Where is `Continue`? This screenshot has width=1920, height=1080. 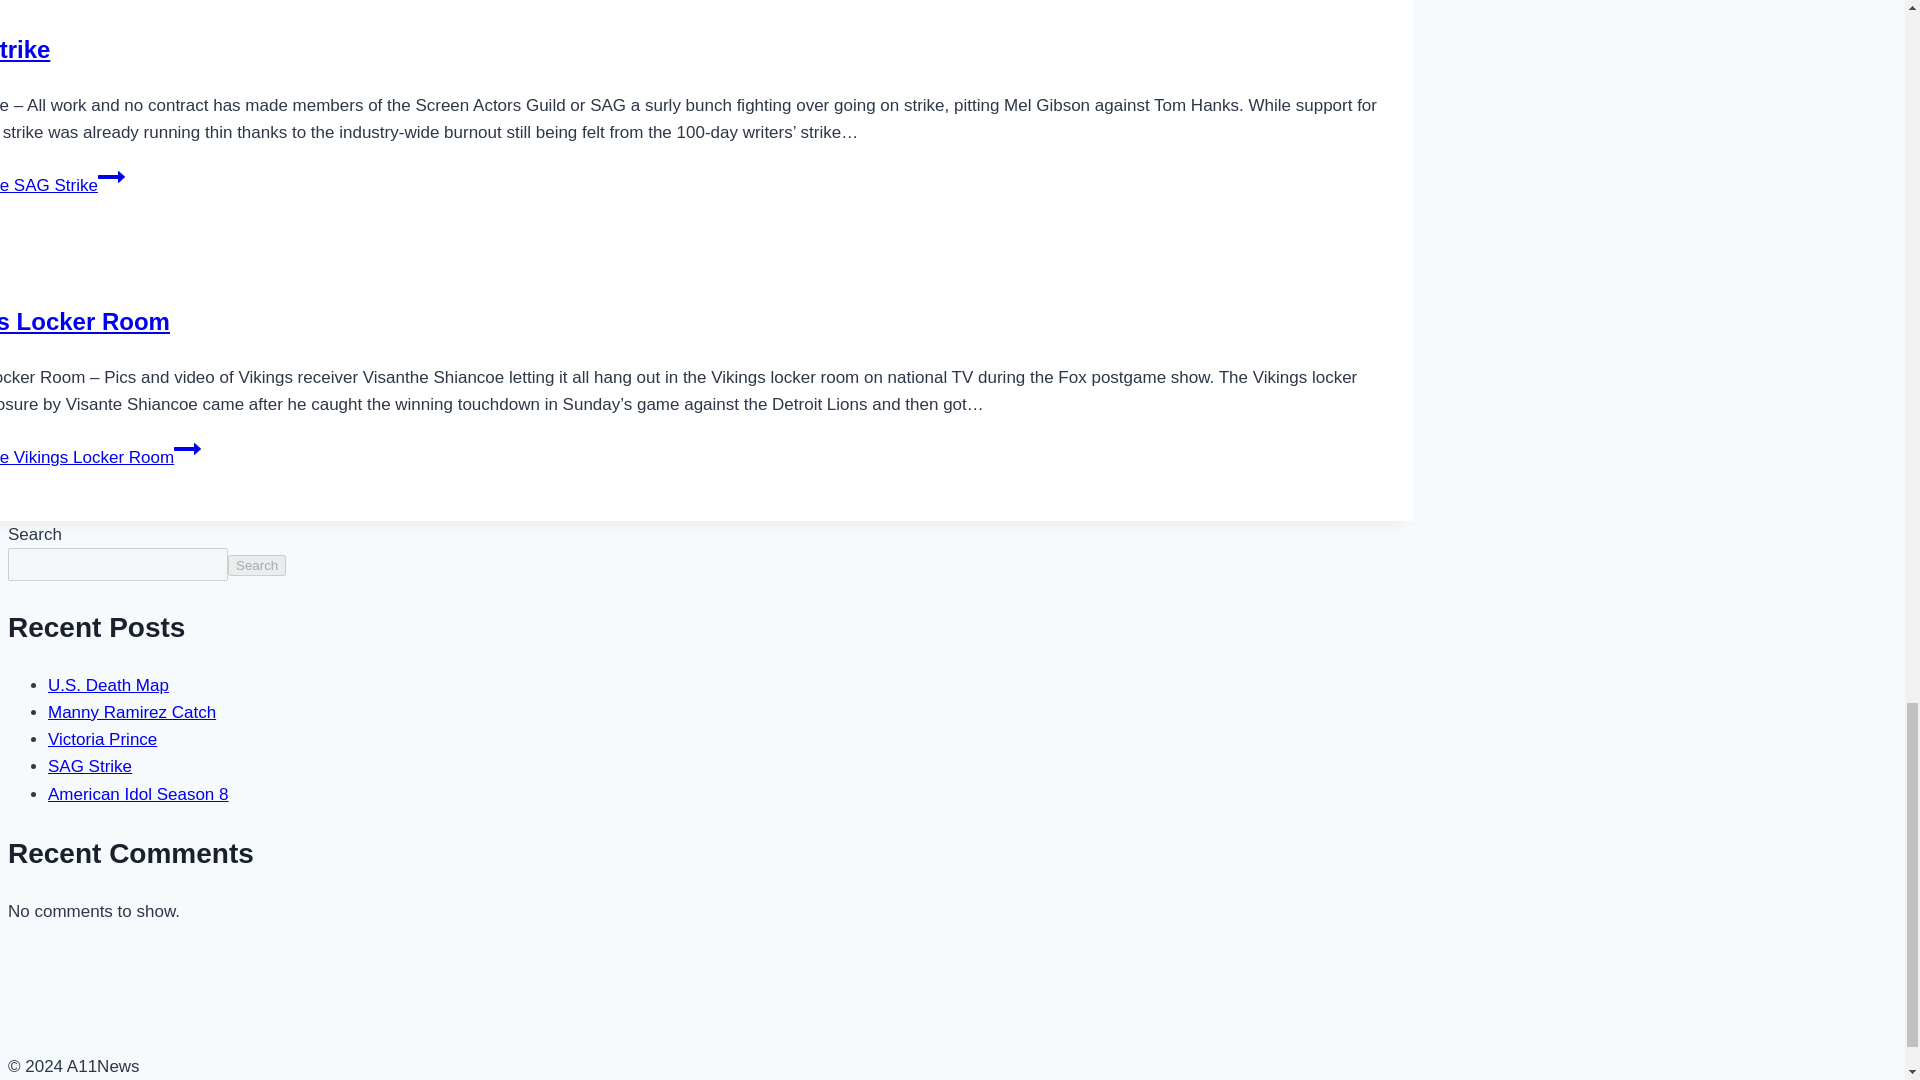
Continue is located at coordinates (110, 177).